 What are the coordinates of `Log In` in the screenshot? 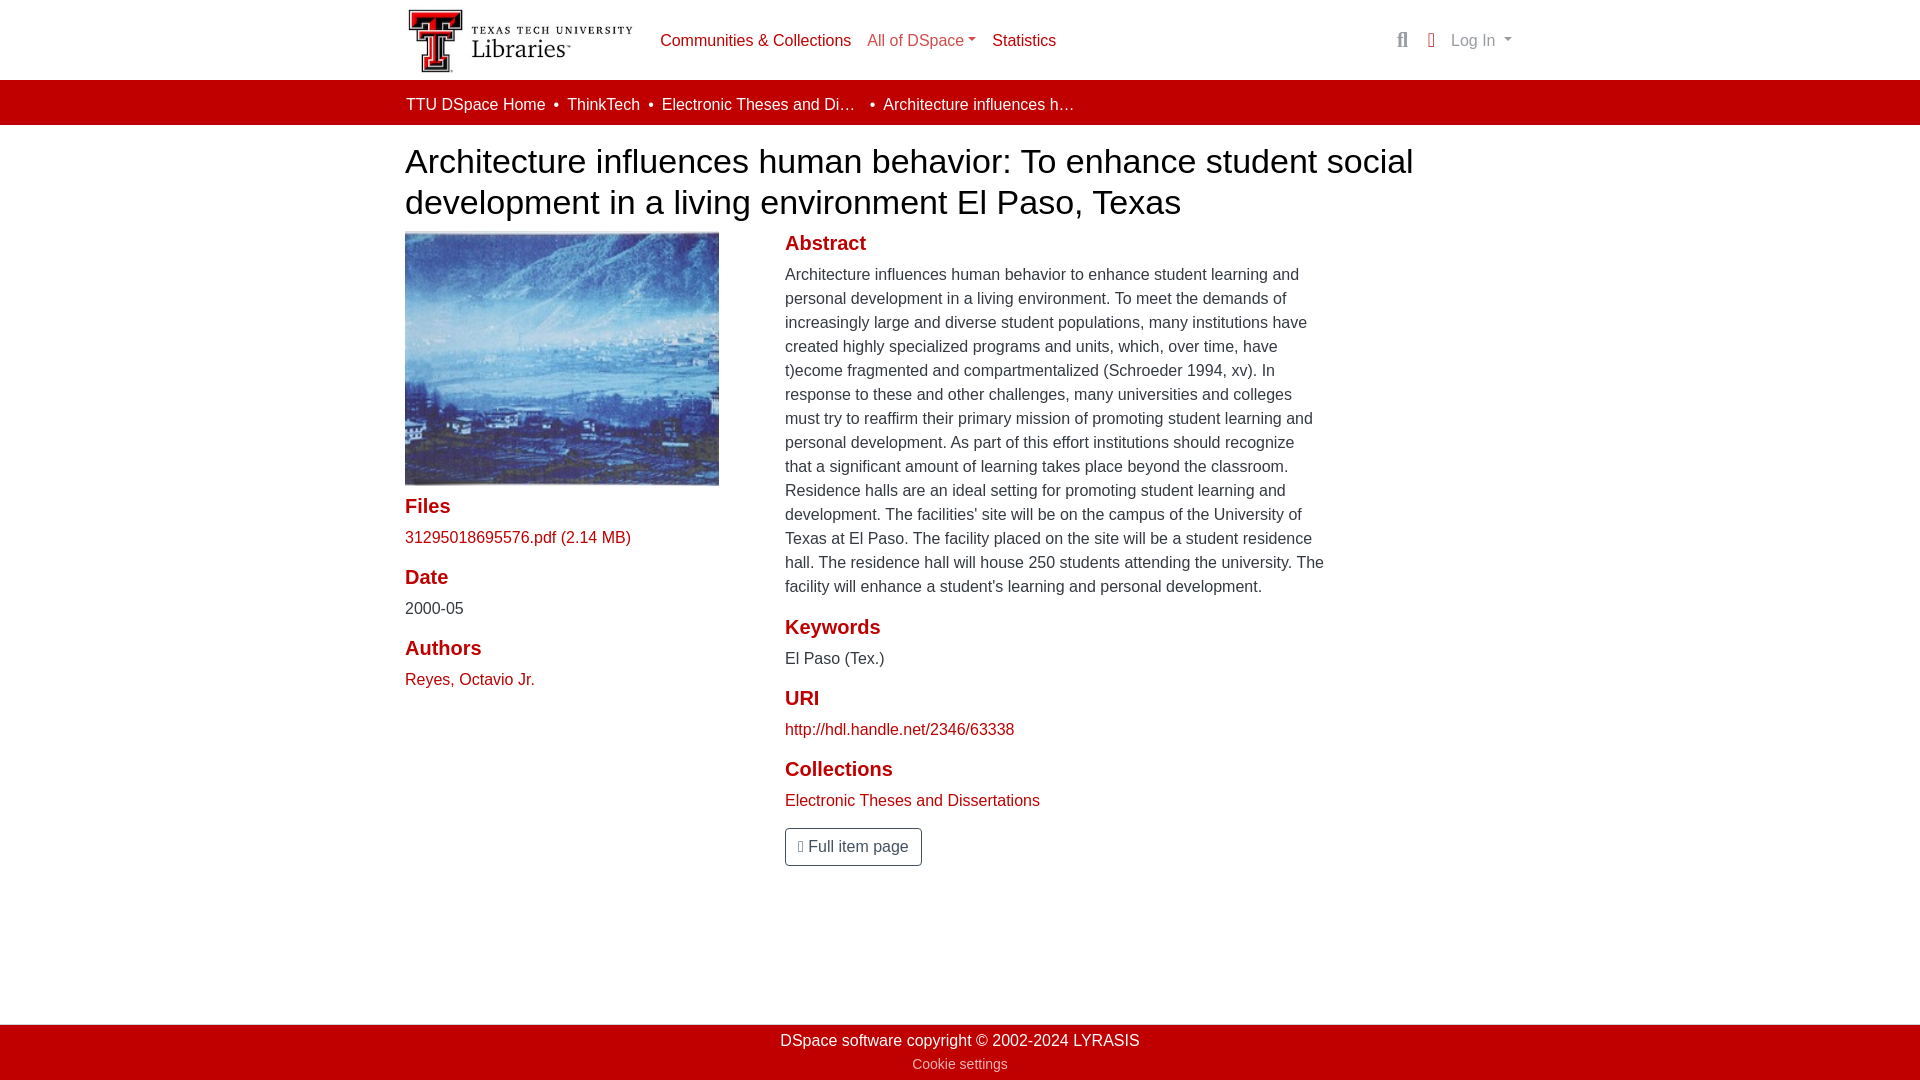 It's located at (1480, 40).